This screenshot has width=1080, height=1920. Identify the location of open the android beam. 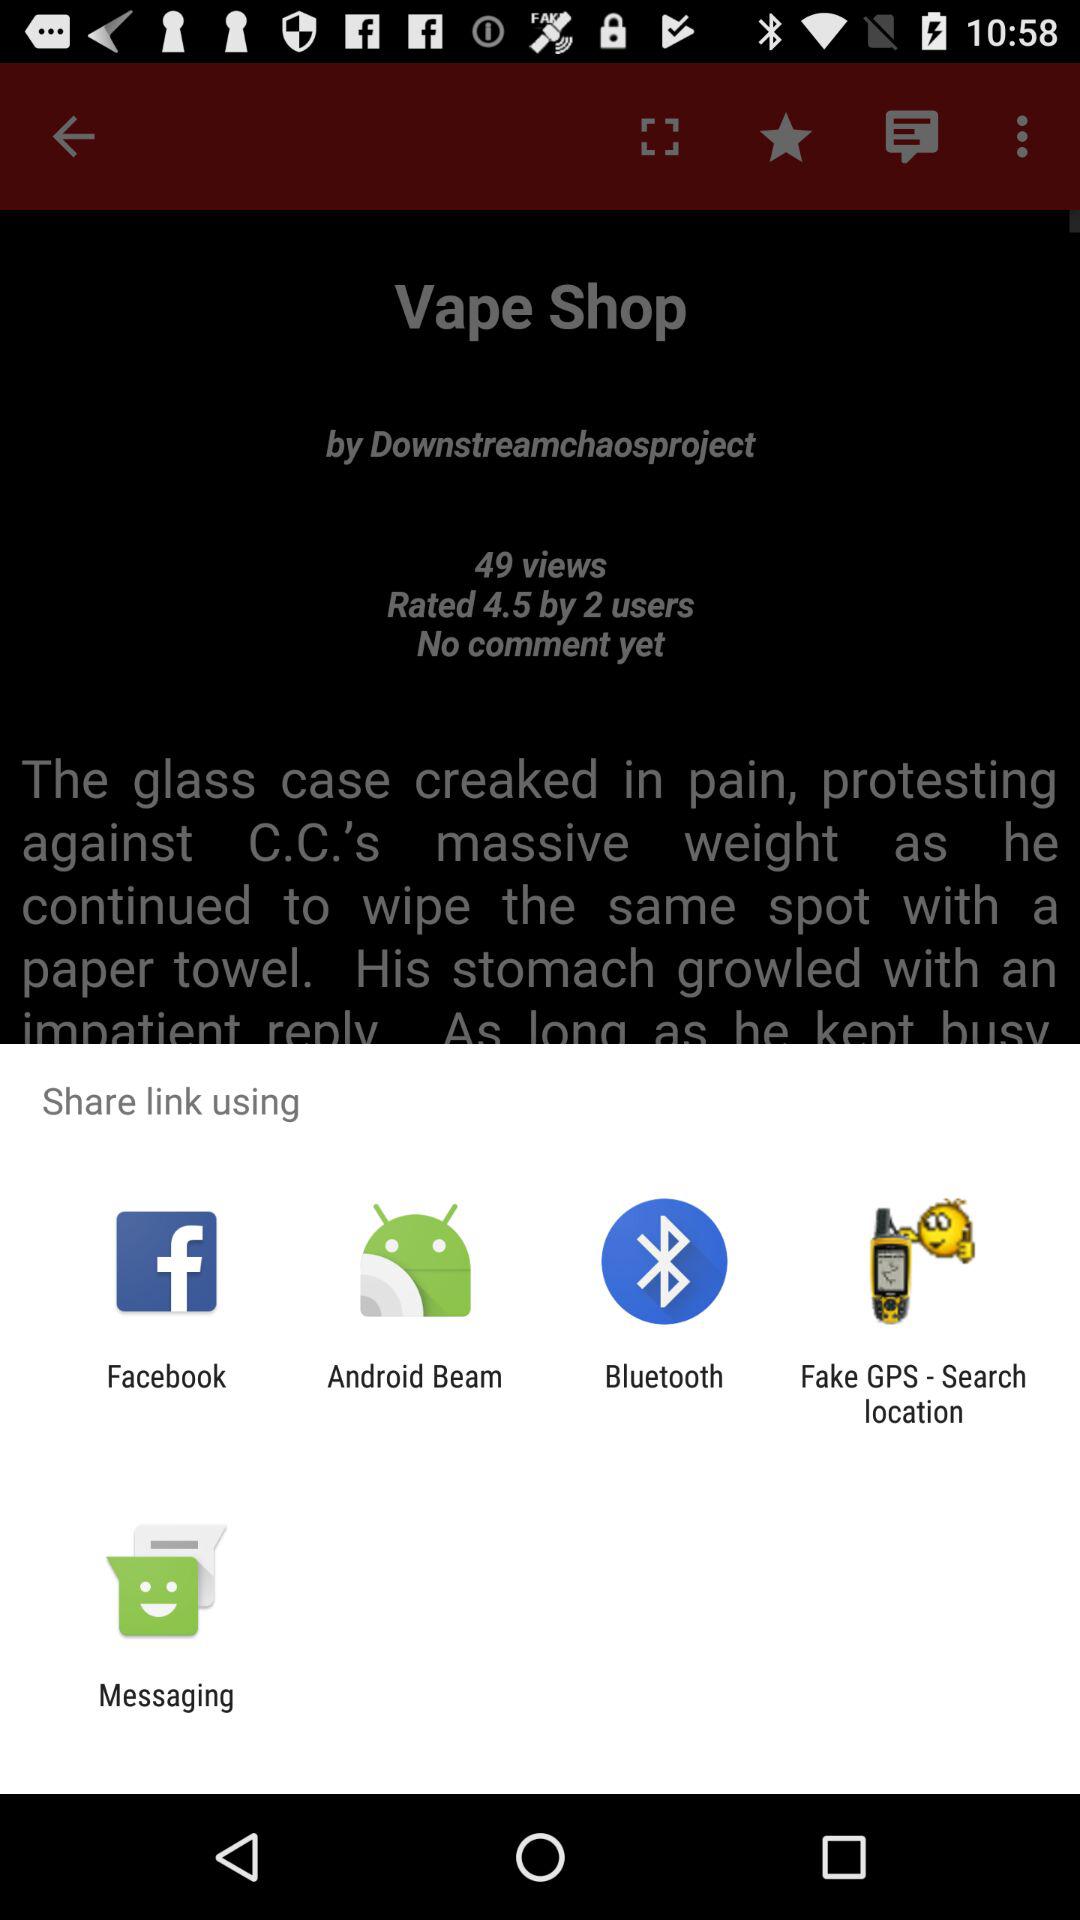
(414, 1393).